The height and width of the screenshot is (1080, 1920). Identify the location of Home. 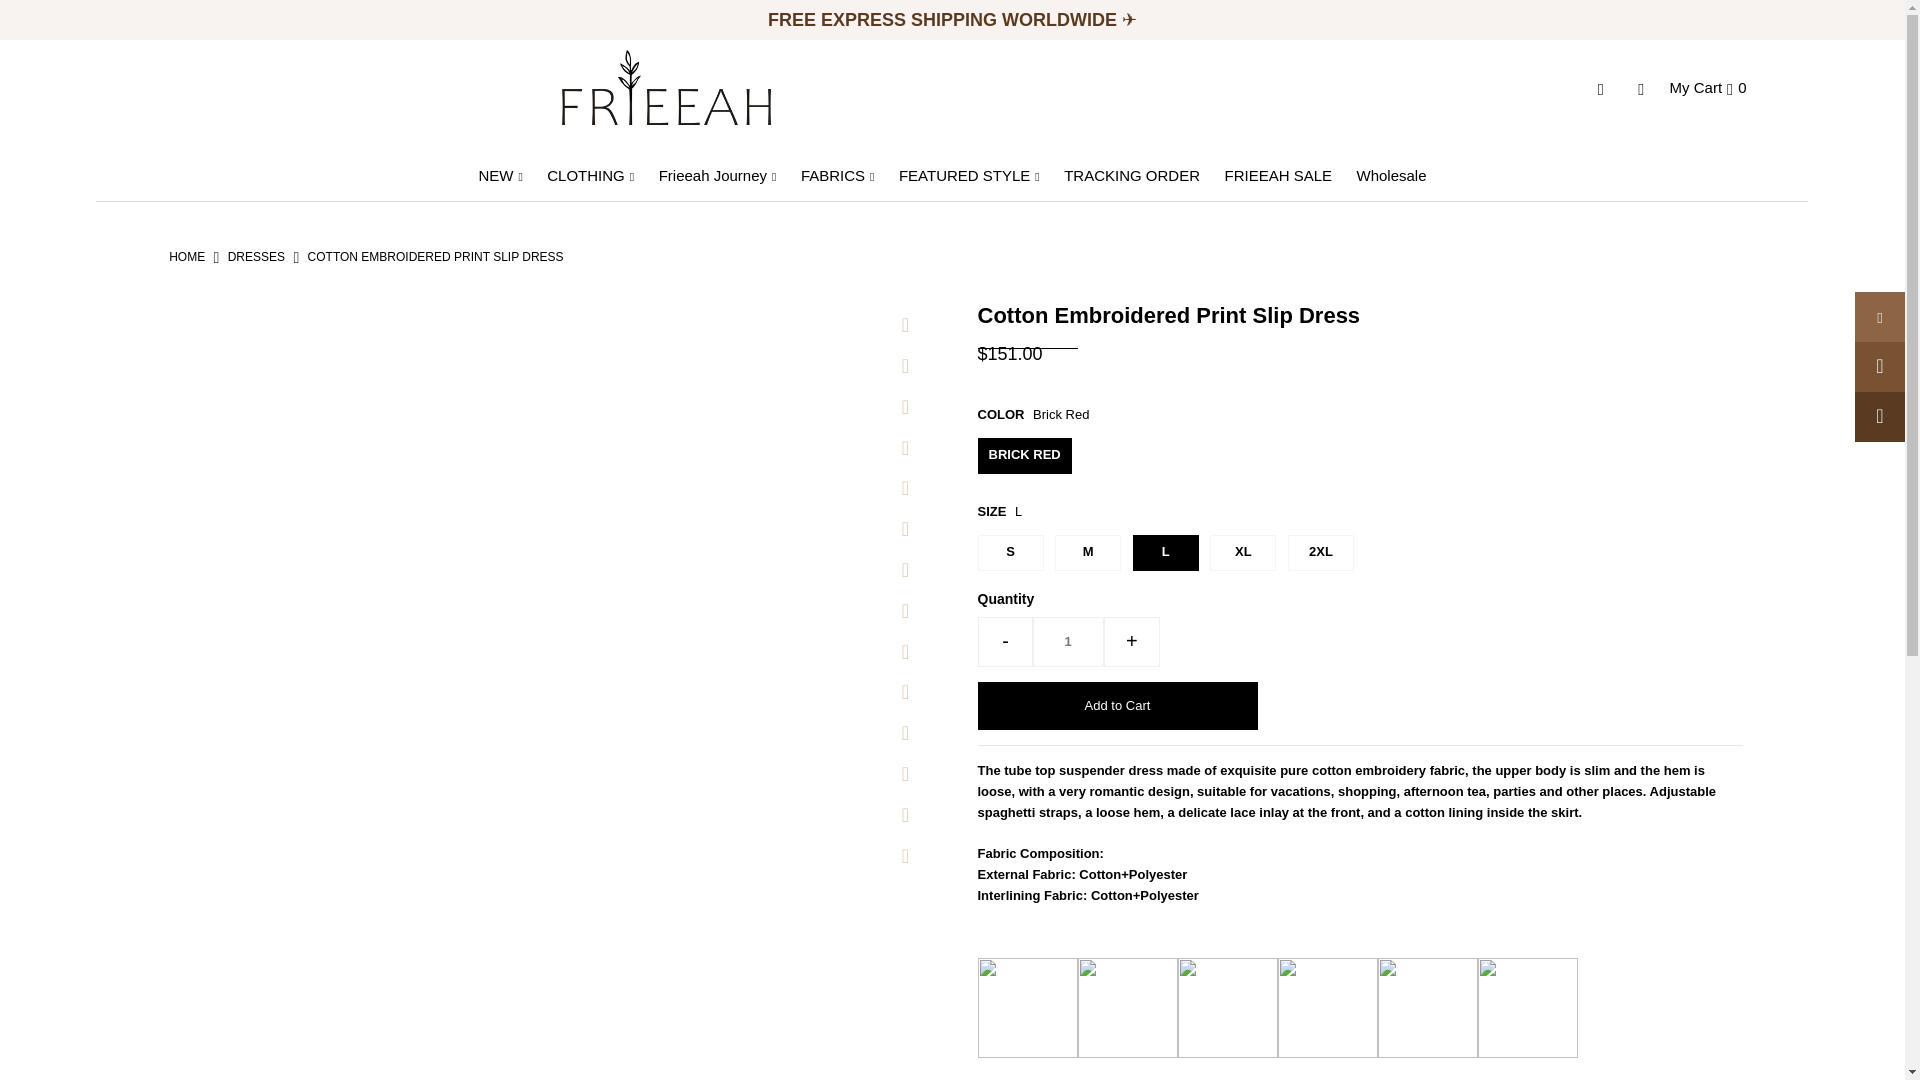
(186, 256).